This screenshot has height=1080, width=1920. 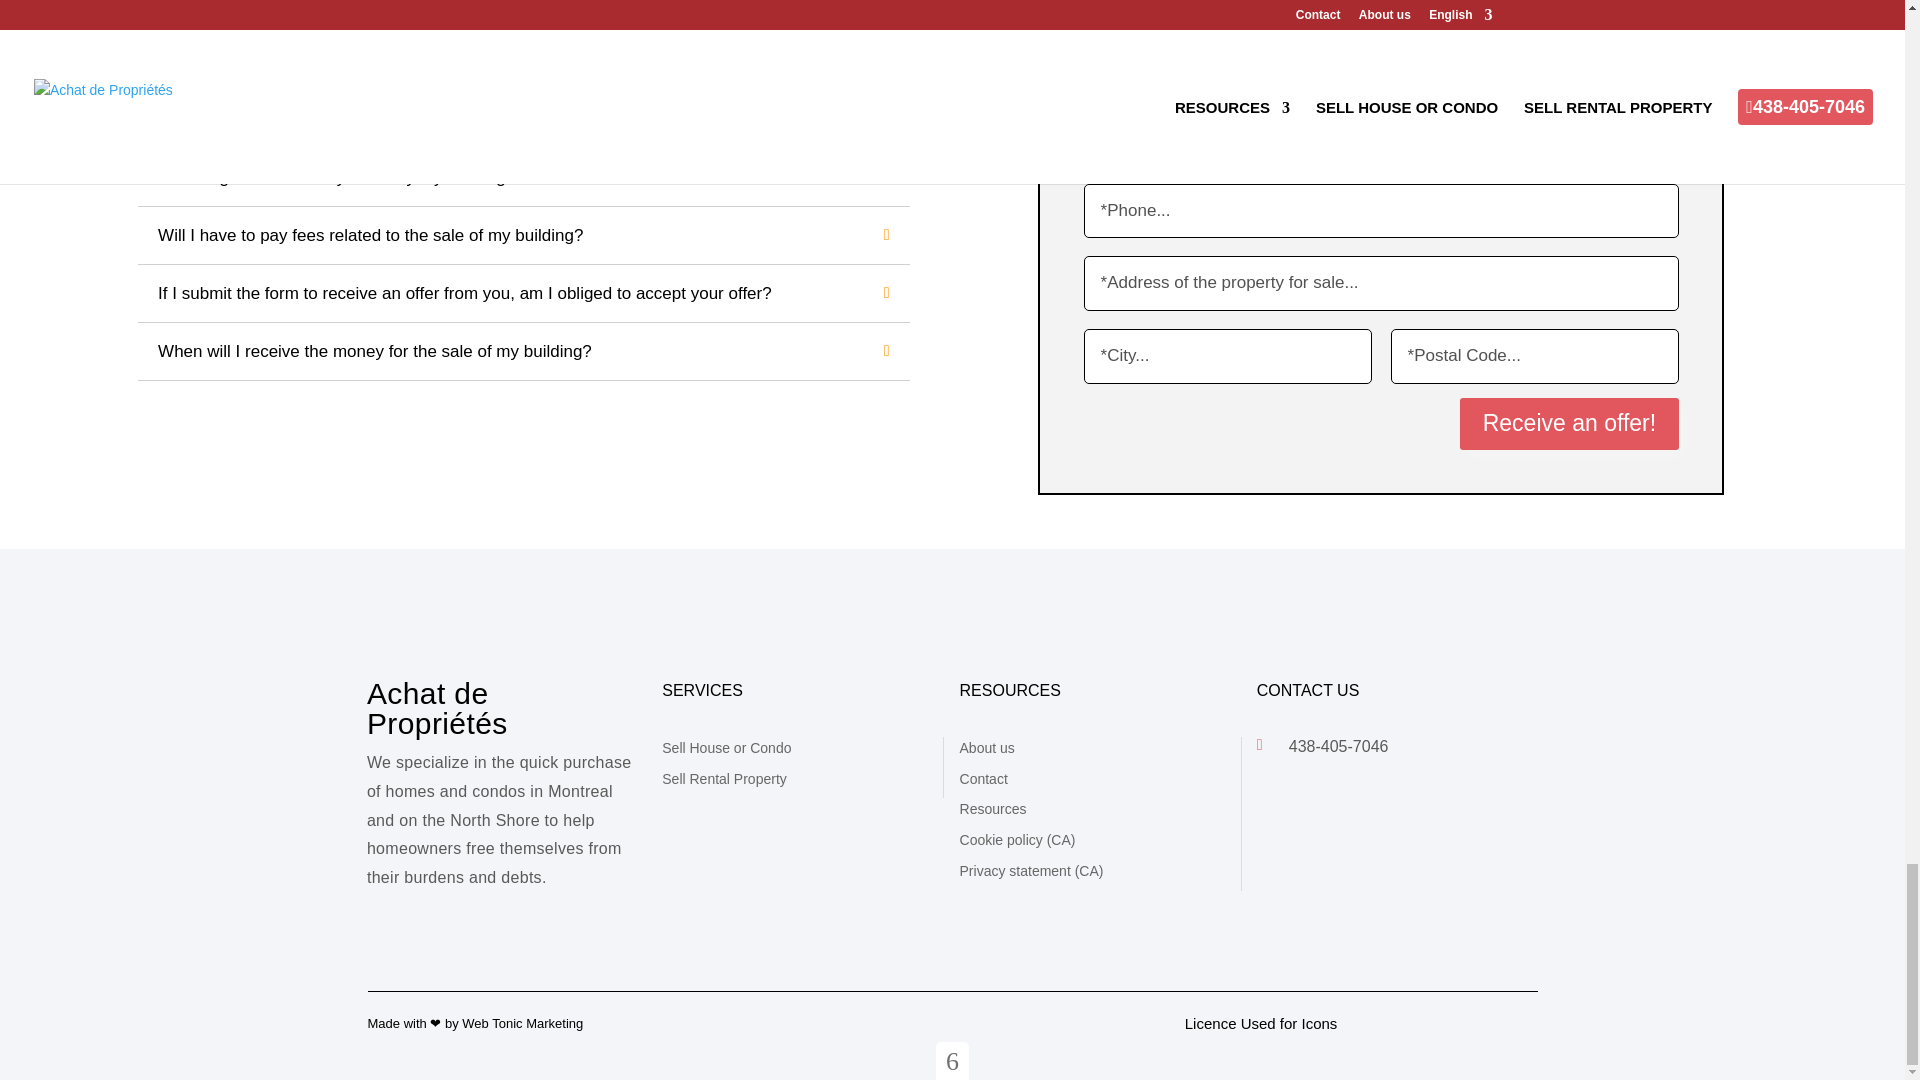 I want to click on Contact, so click(x=984, y=778).